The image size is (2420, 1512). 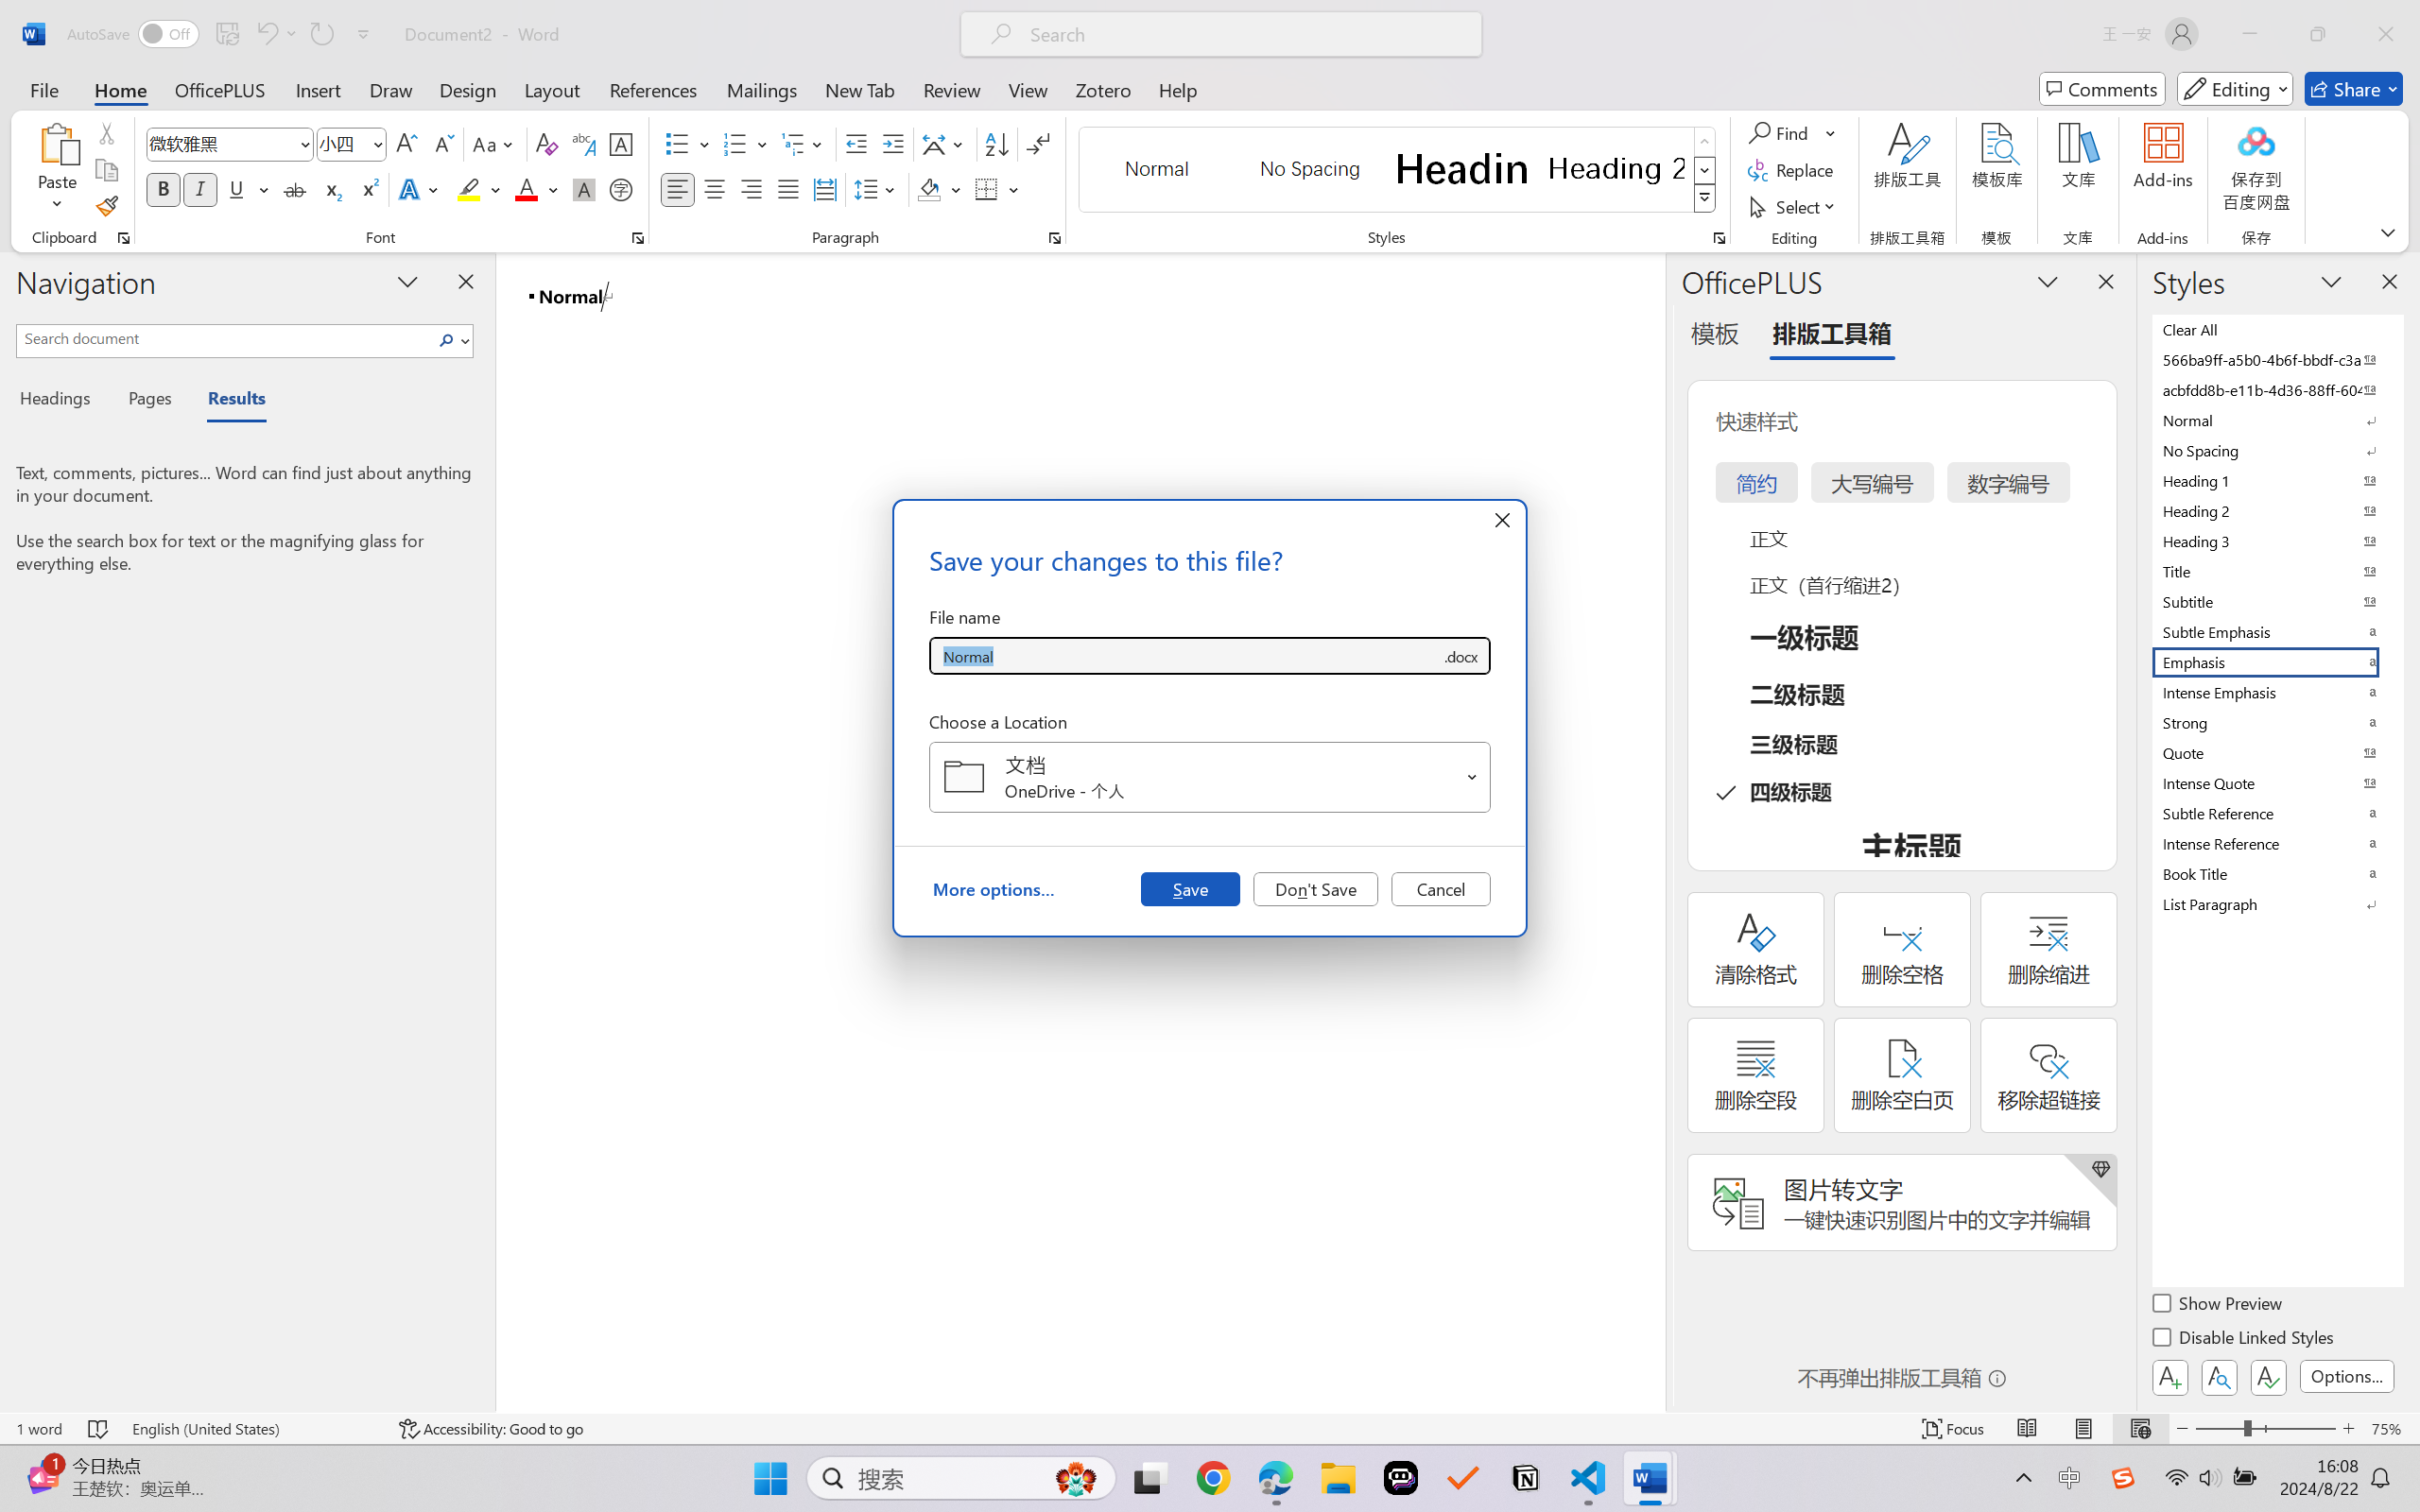 What do you see at coordinates (1705, 170) in the screenshot?
I see `Row Down` at bounding box center [1705, 170].